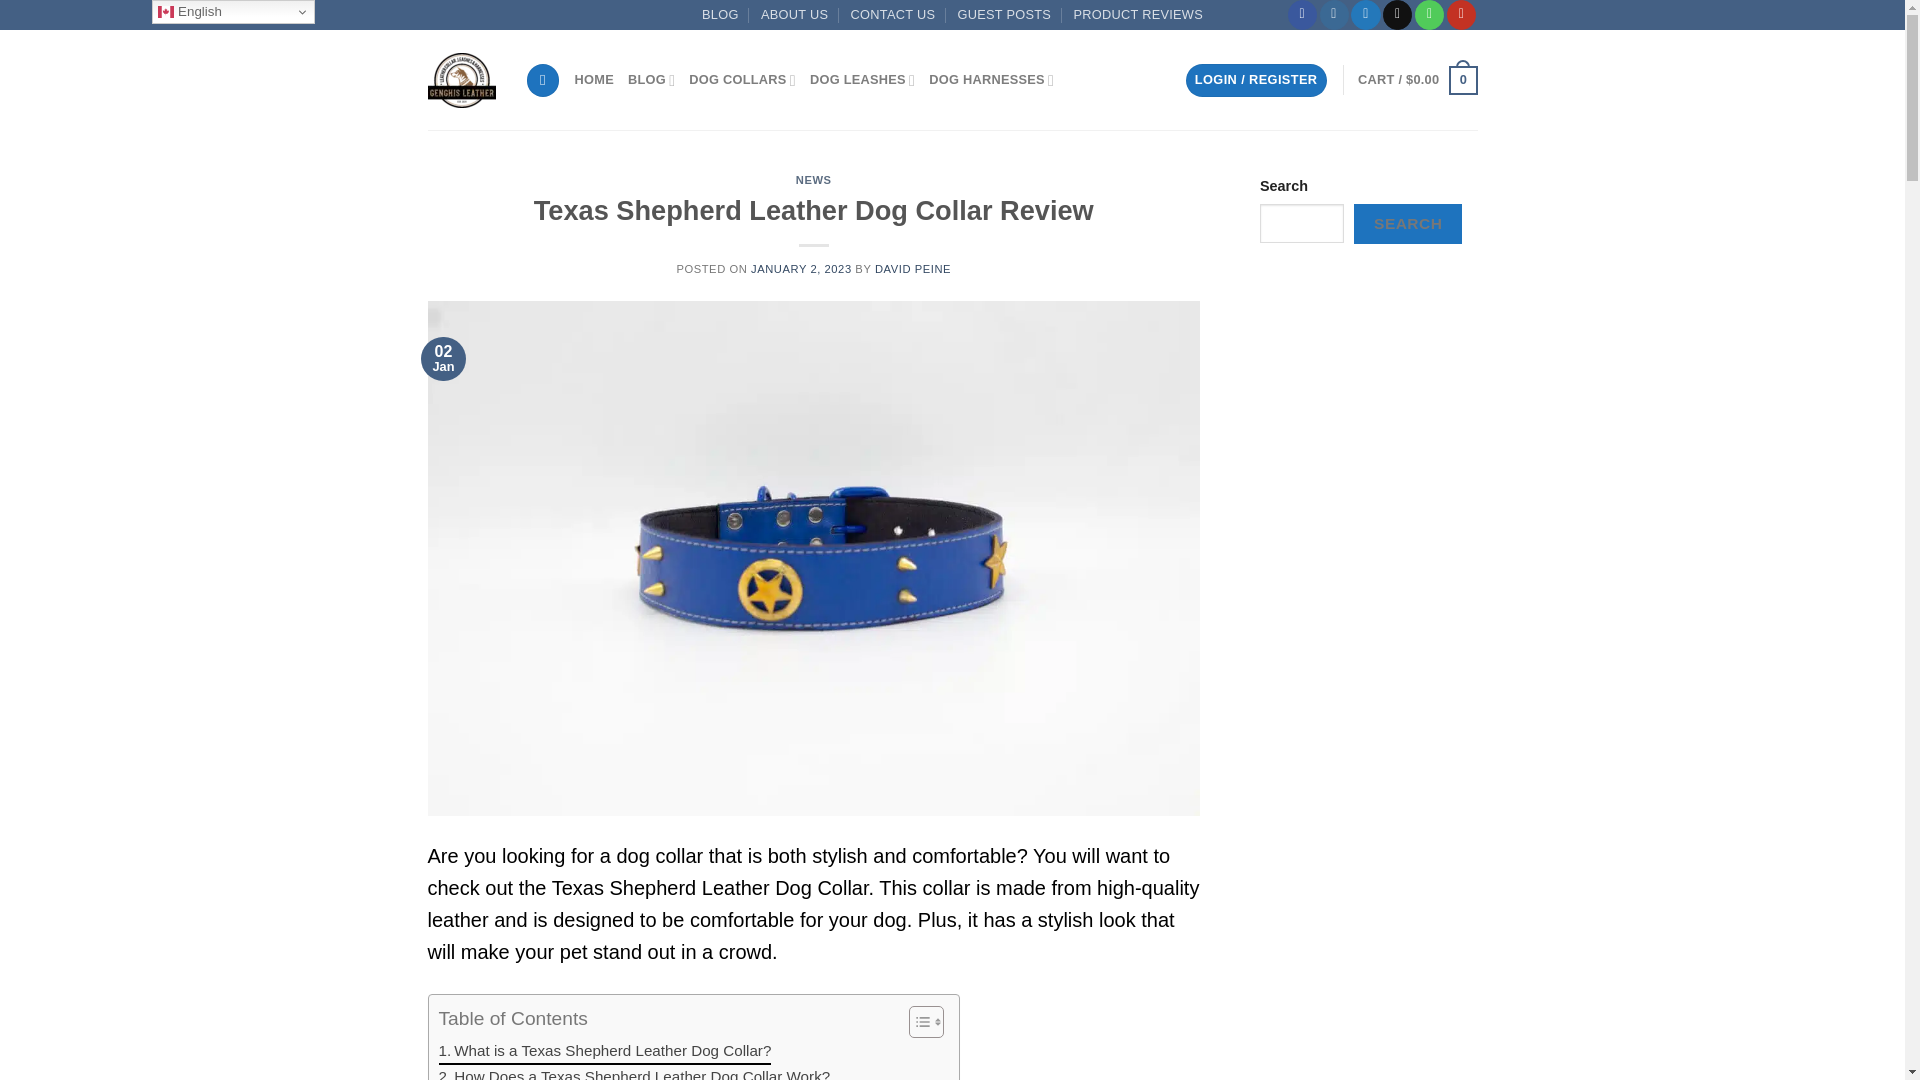  Describe the element at coordinates (992, 80) in the screenshot. I see `DOG HARNESSES` at that location.